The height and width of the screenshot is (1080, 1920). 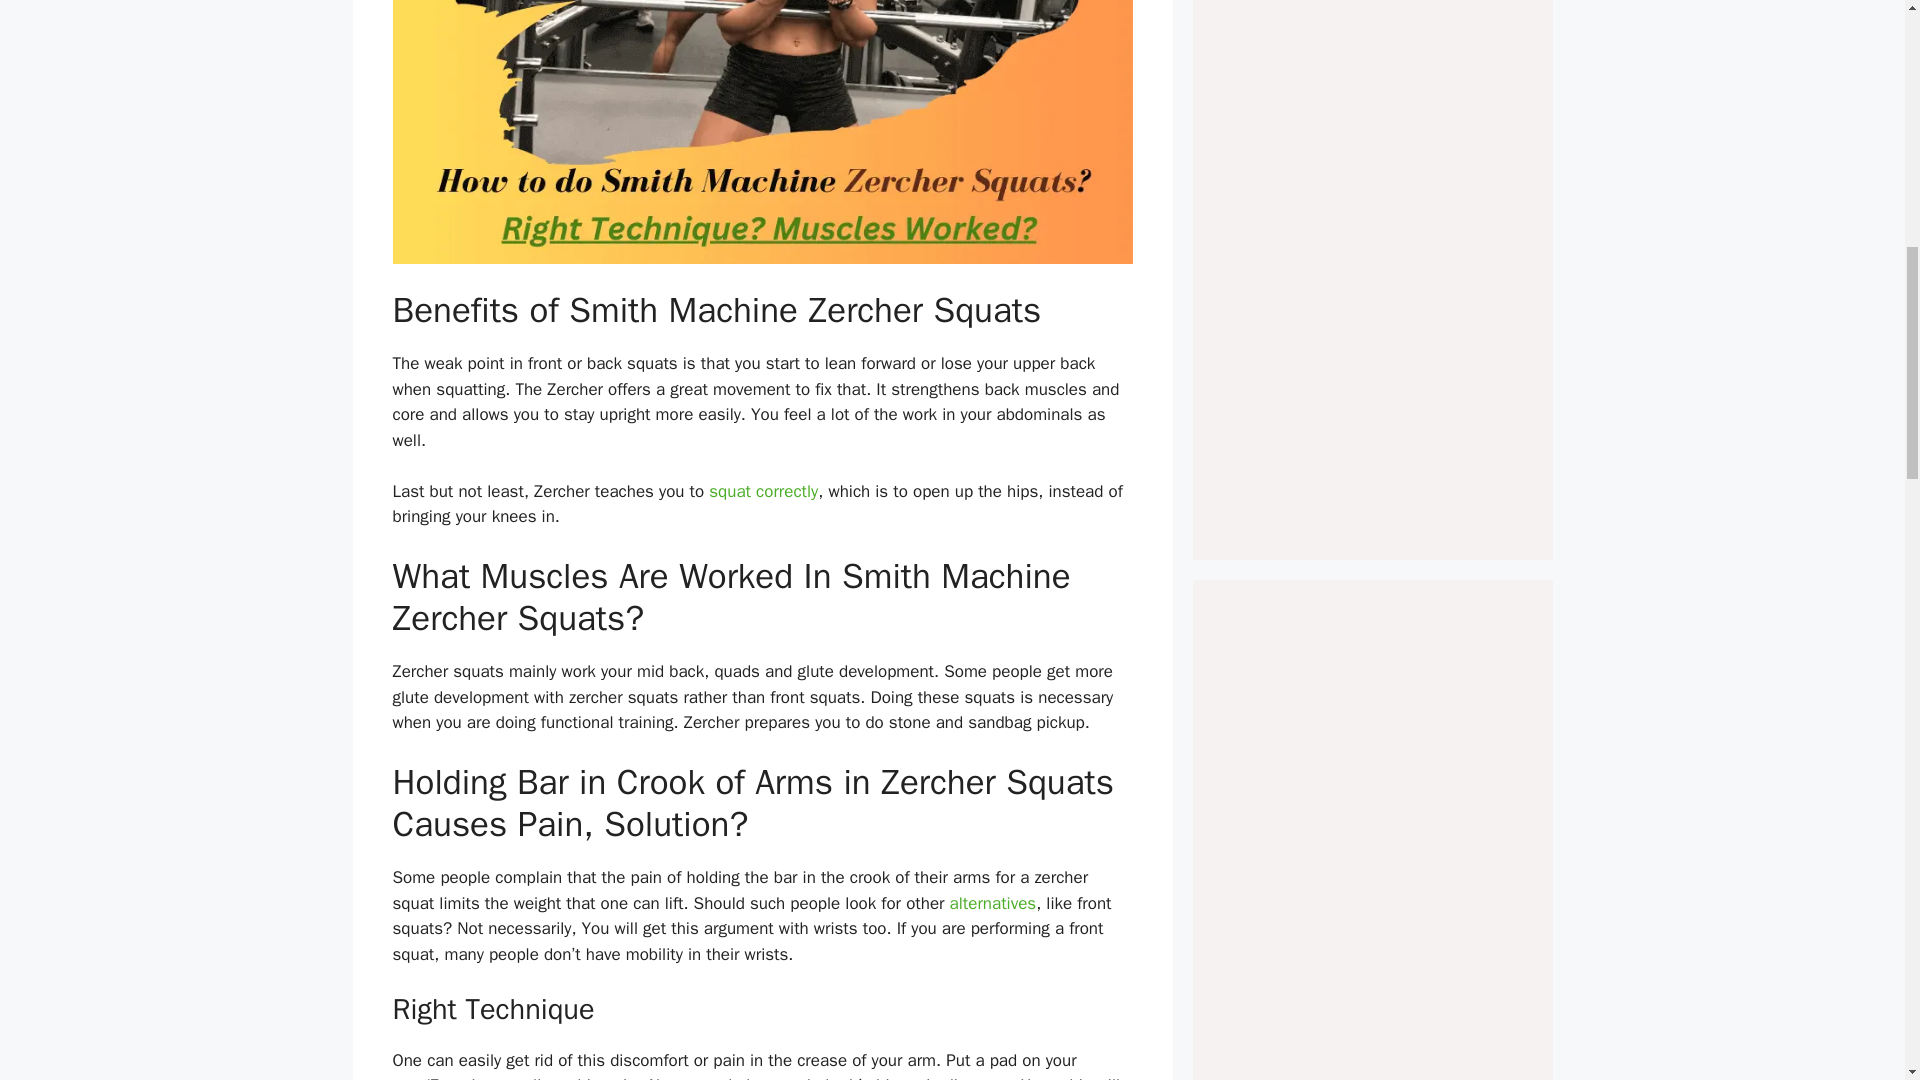 I want to click on alternatives, so click(x=993, y=903).